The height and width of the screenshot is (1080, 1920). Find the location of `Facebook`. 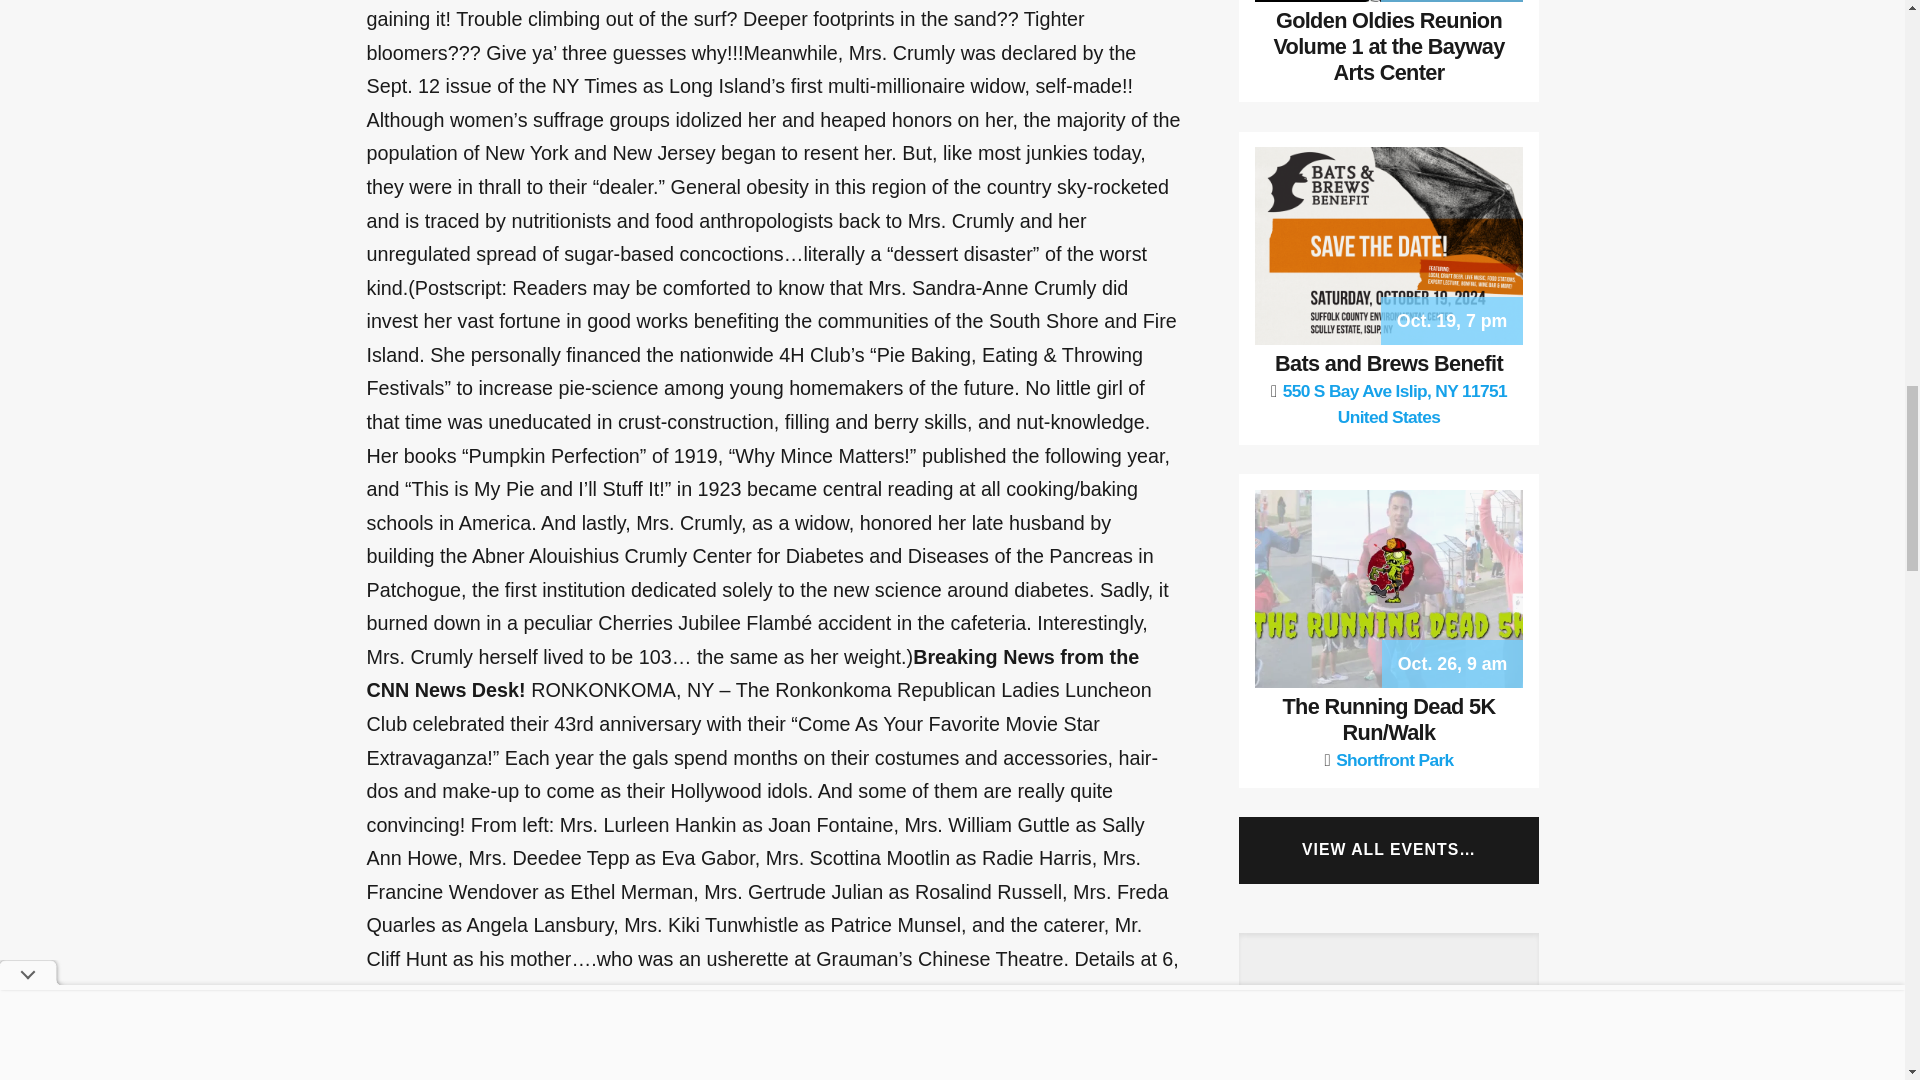

Facebook is located at coordinates (386, 1048).